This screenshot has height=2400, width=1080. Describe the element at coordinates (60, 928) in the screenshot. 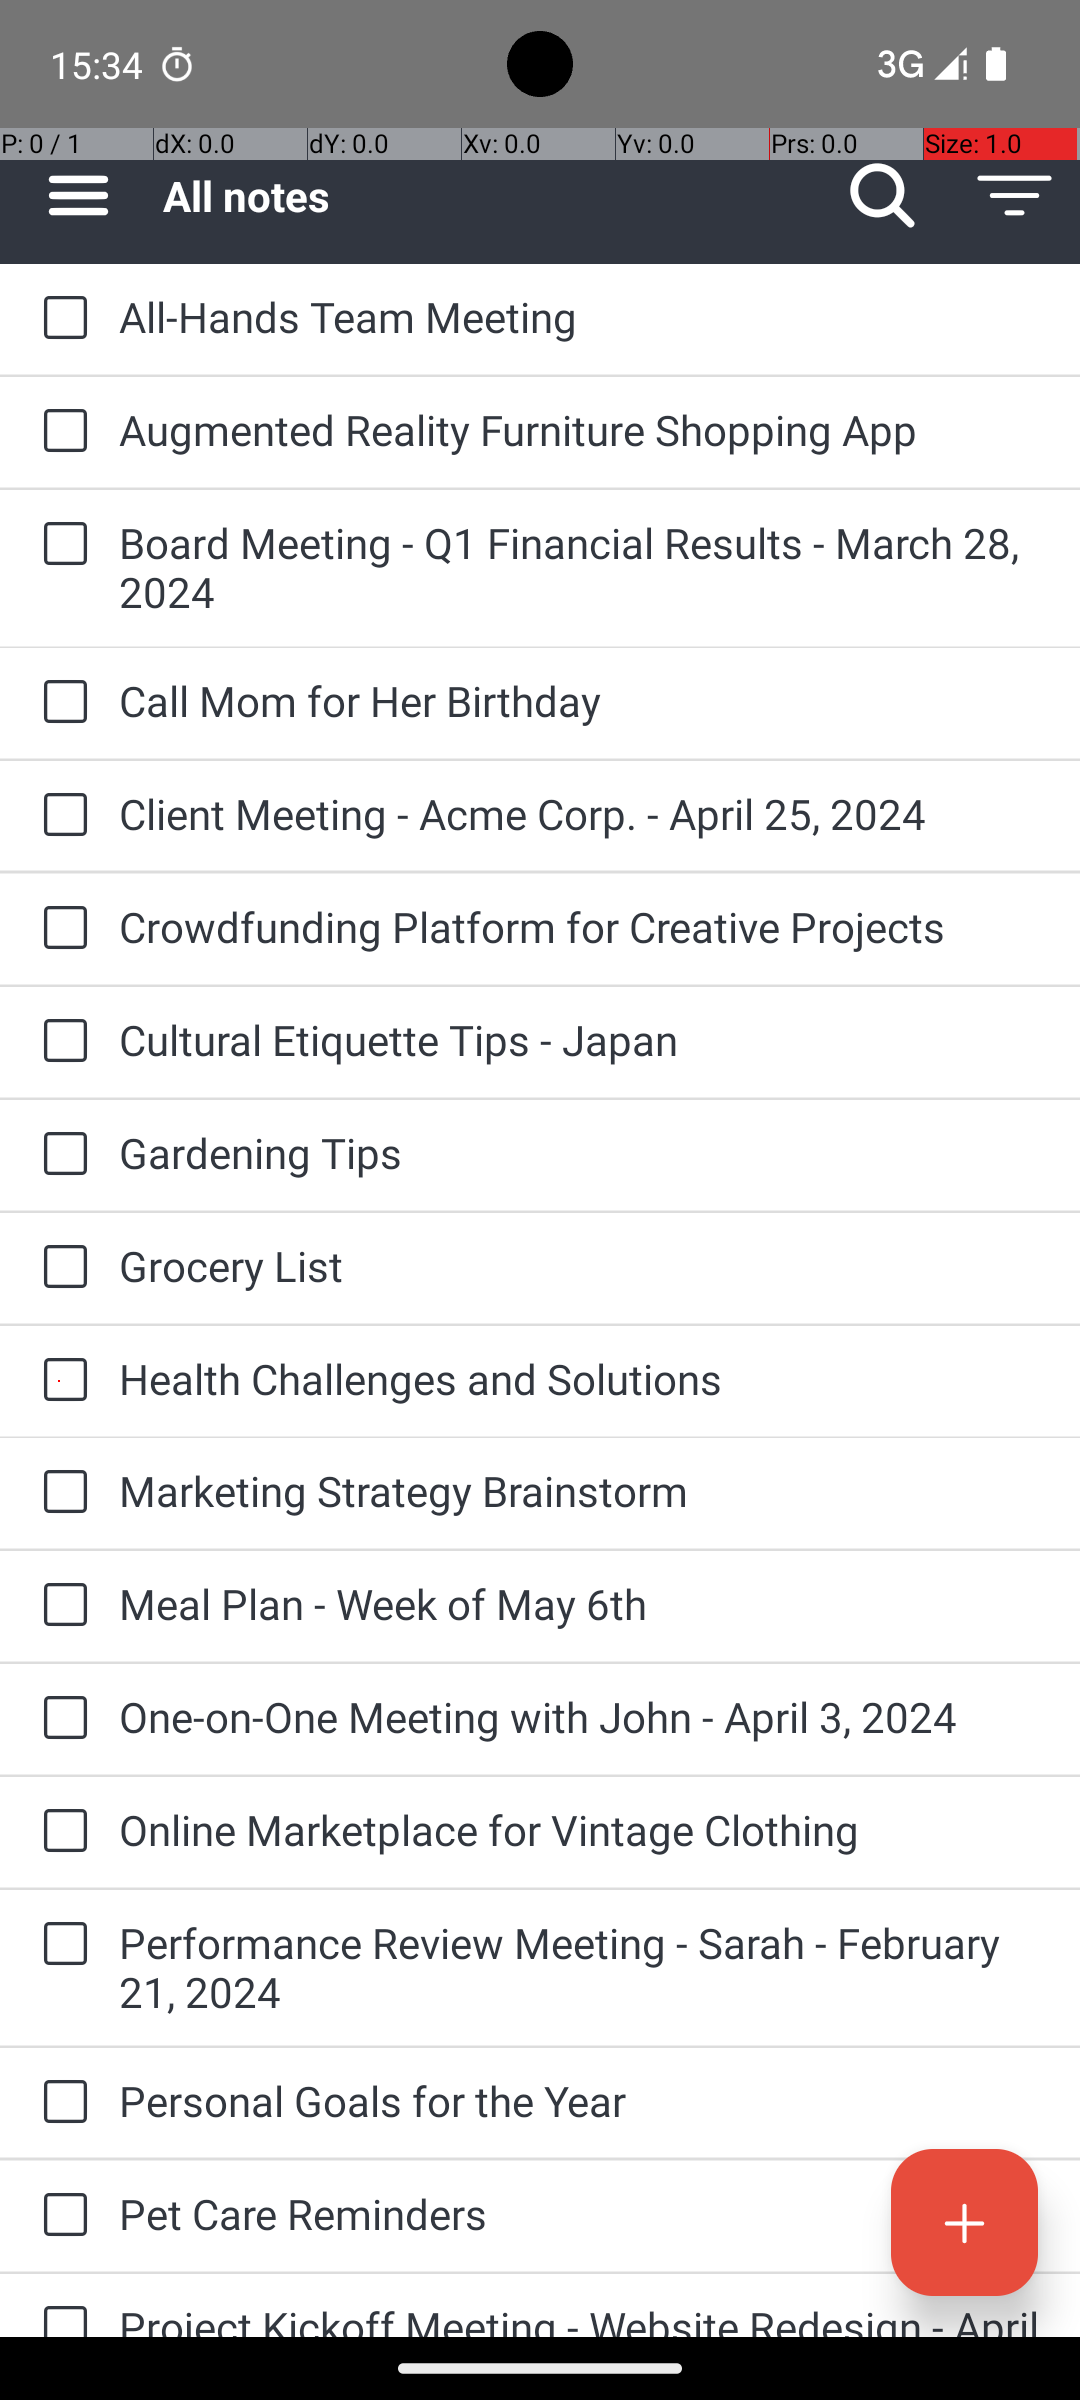

I see `to-do: Crowdfunding Platform for Creative Projects` at that location.